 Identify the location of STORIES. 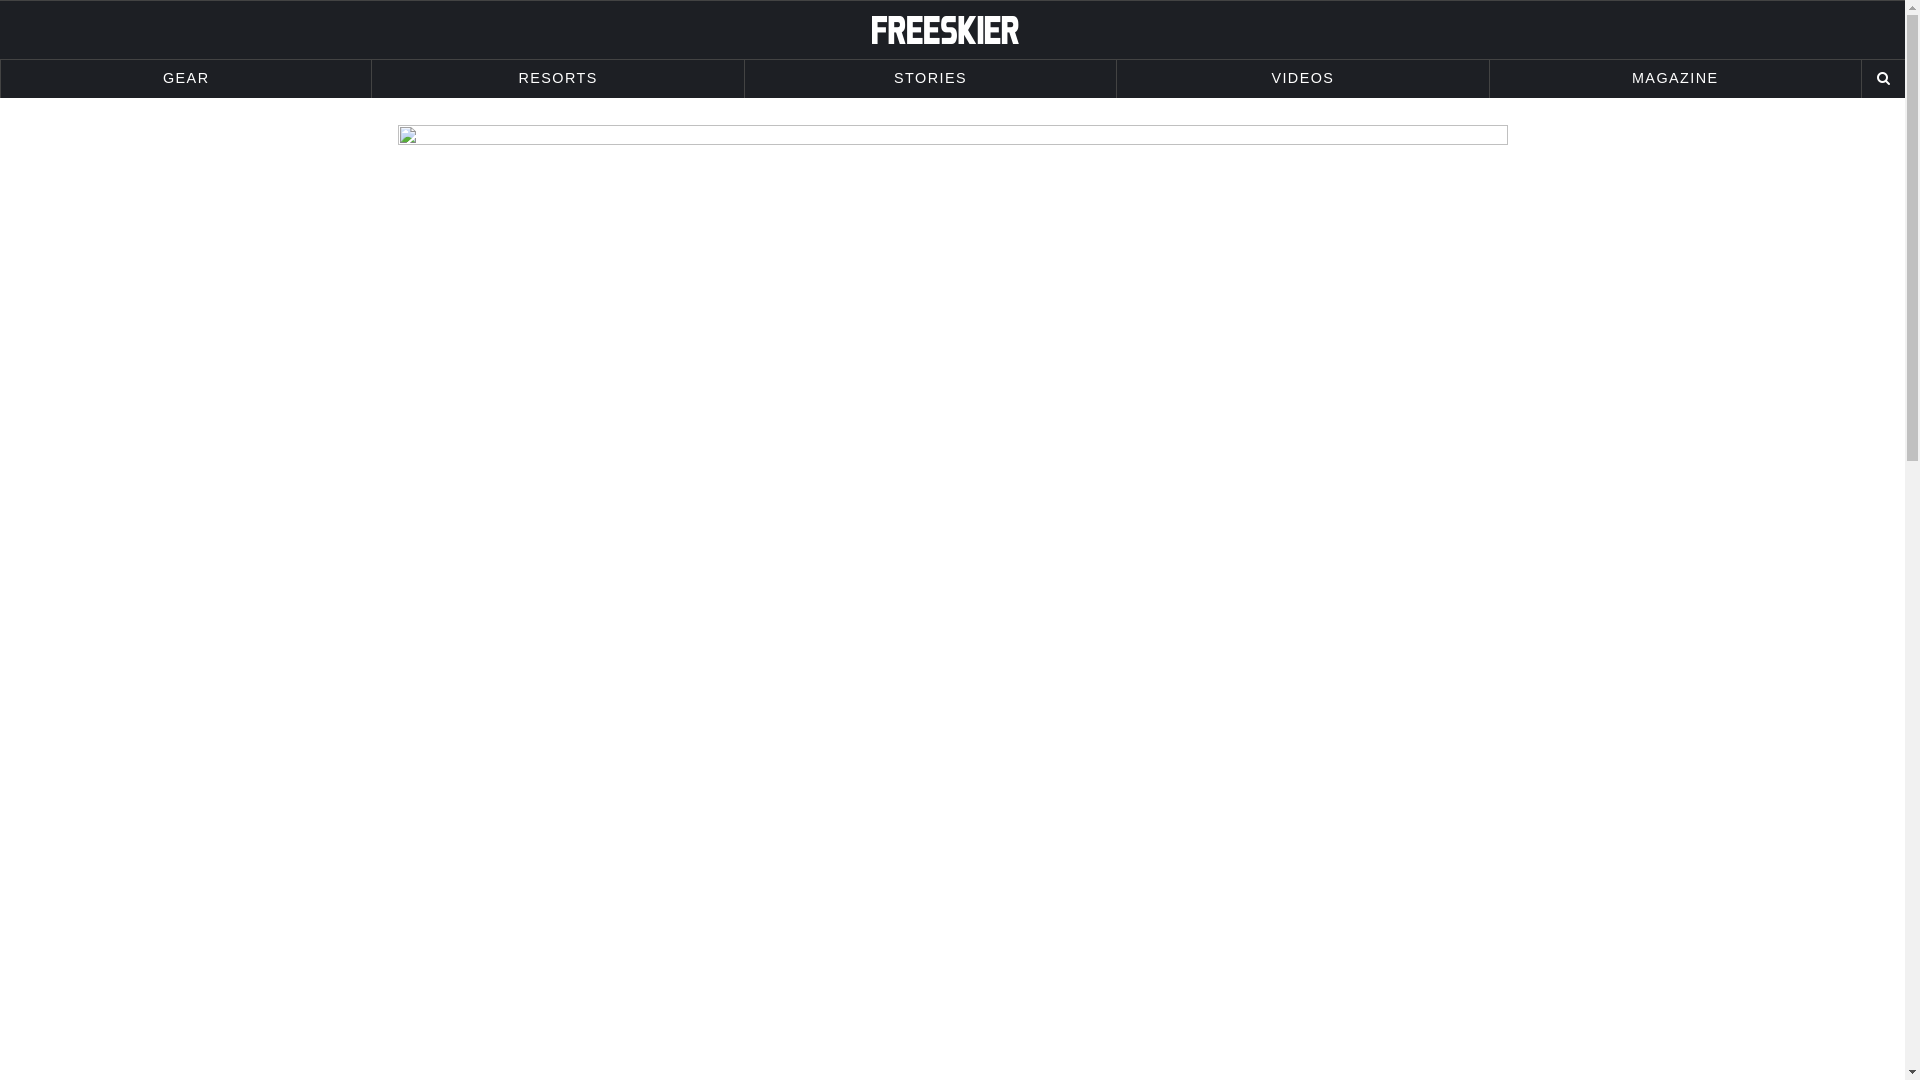
(930, 79).